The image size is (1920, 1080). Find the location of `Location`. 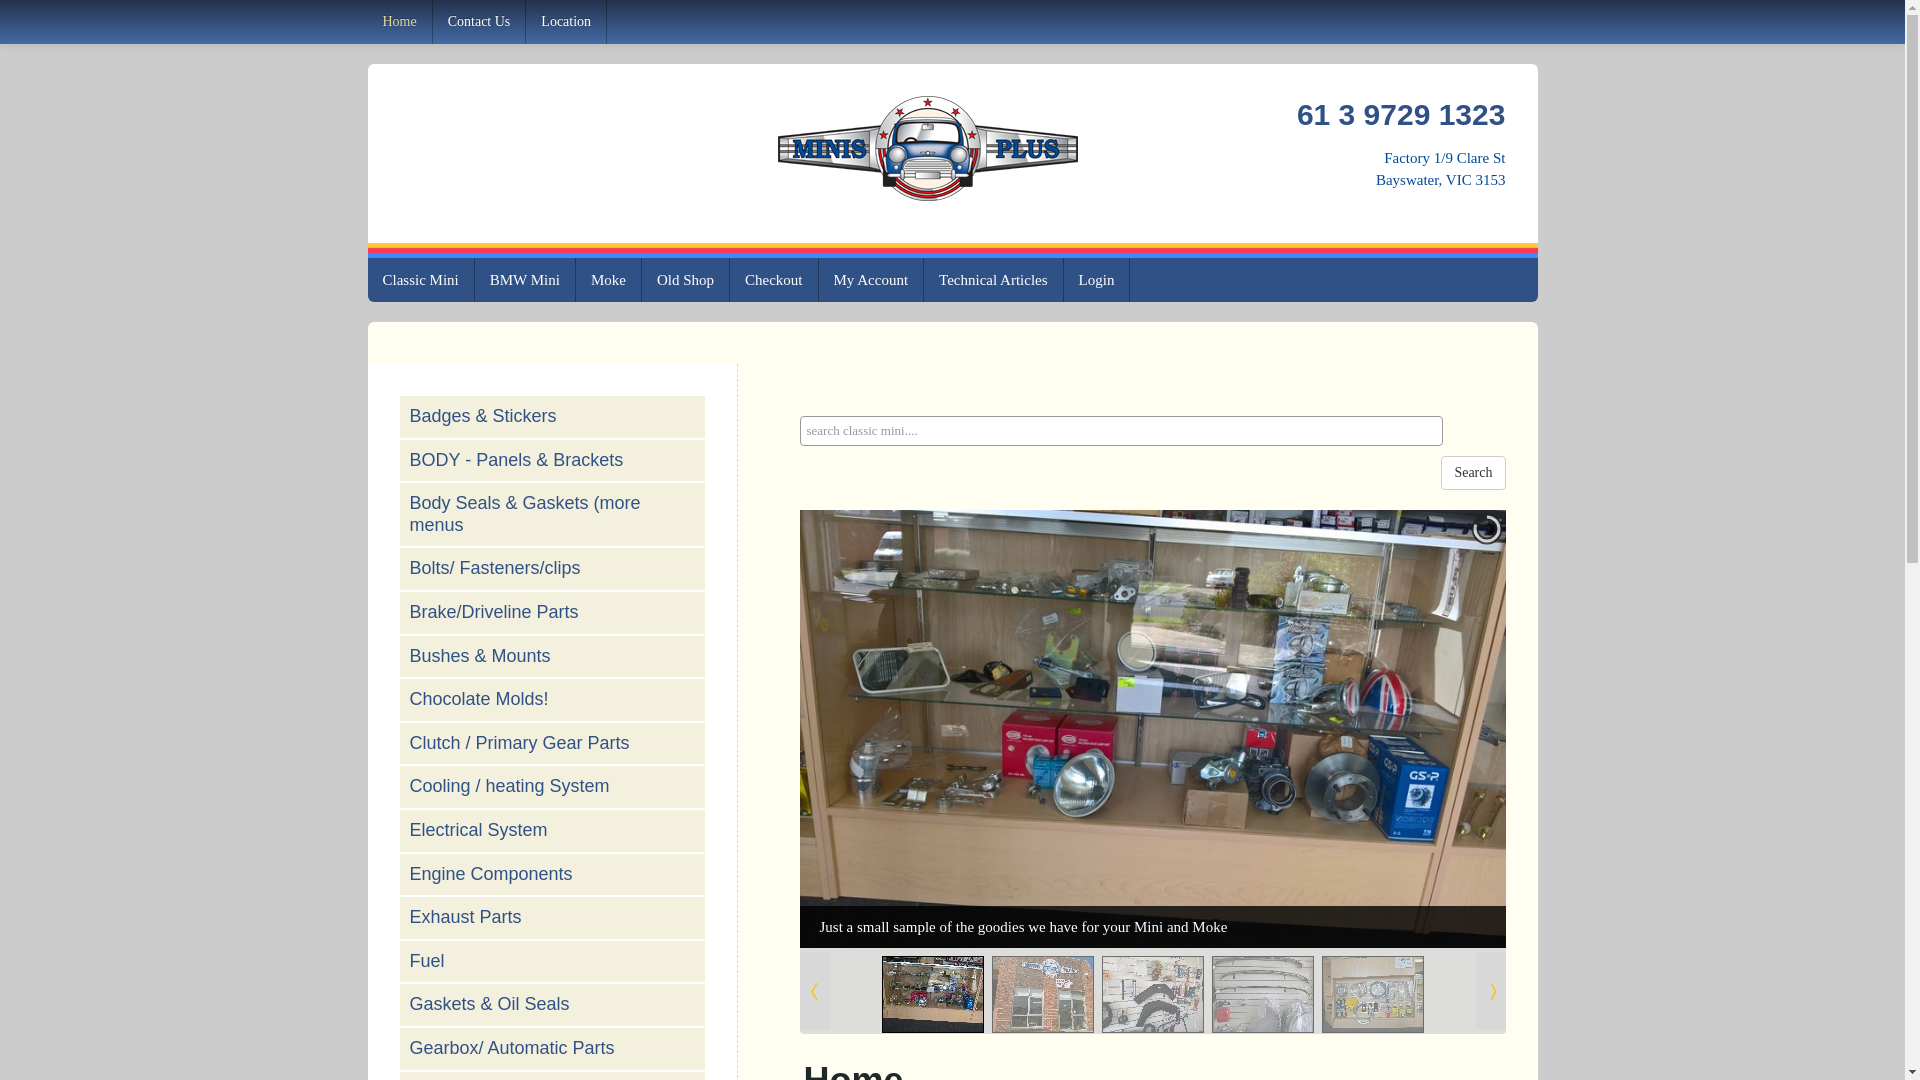

Location is located at coordinates (566, 22).